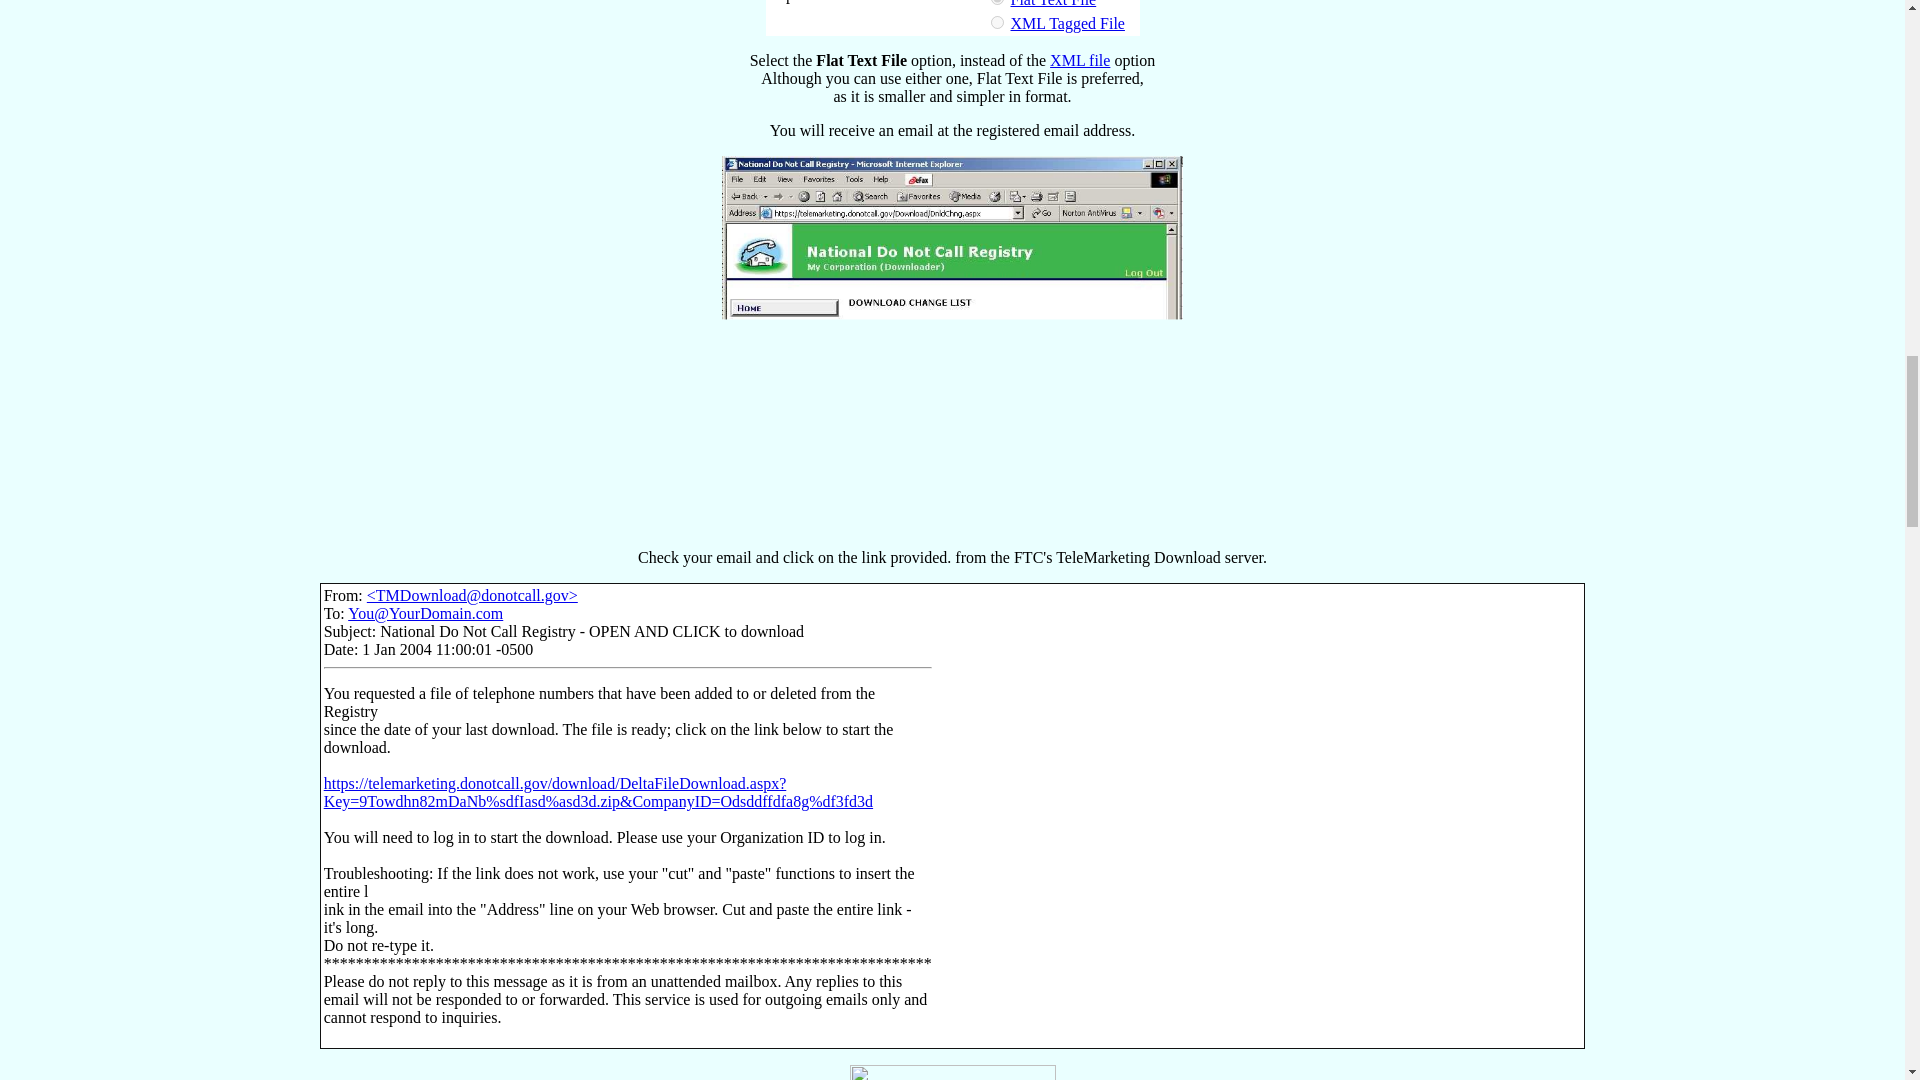  Describe the element at coordinates (1080, 60) in the screenshot. I see `XML file` at that location.